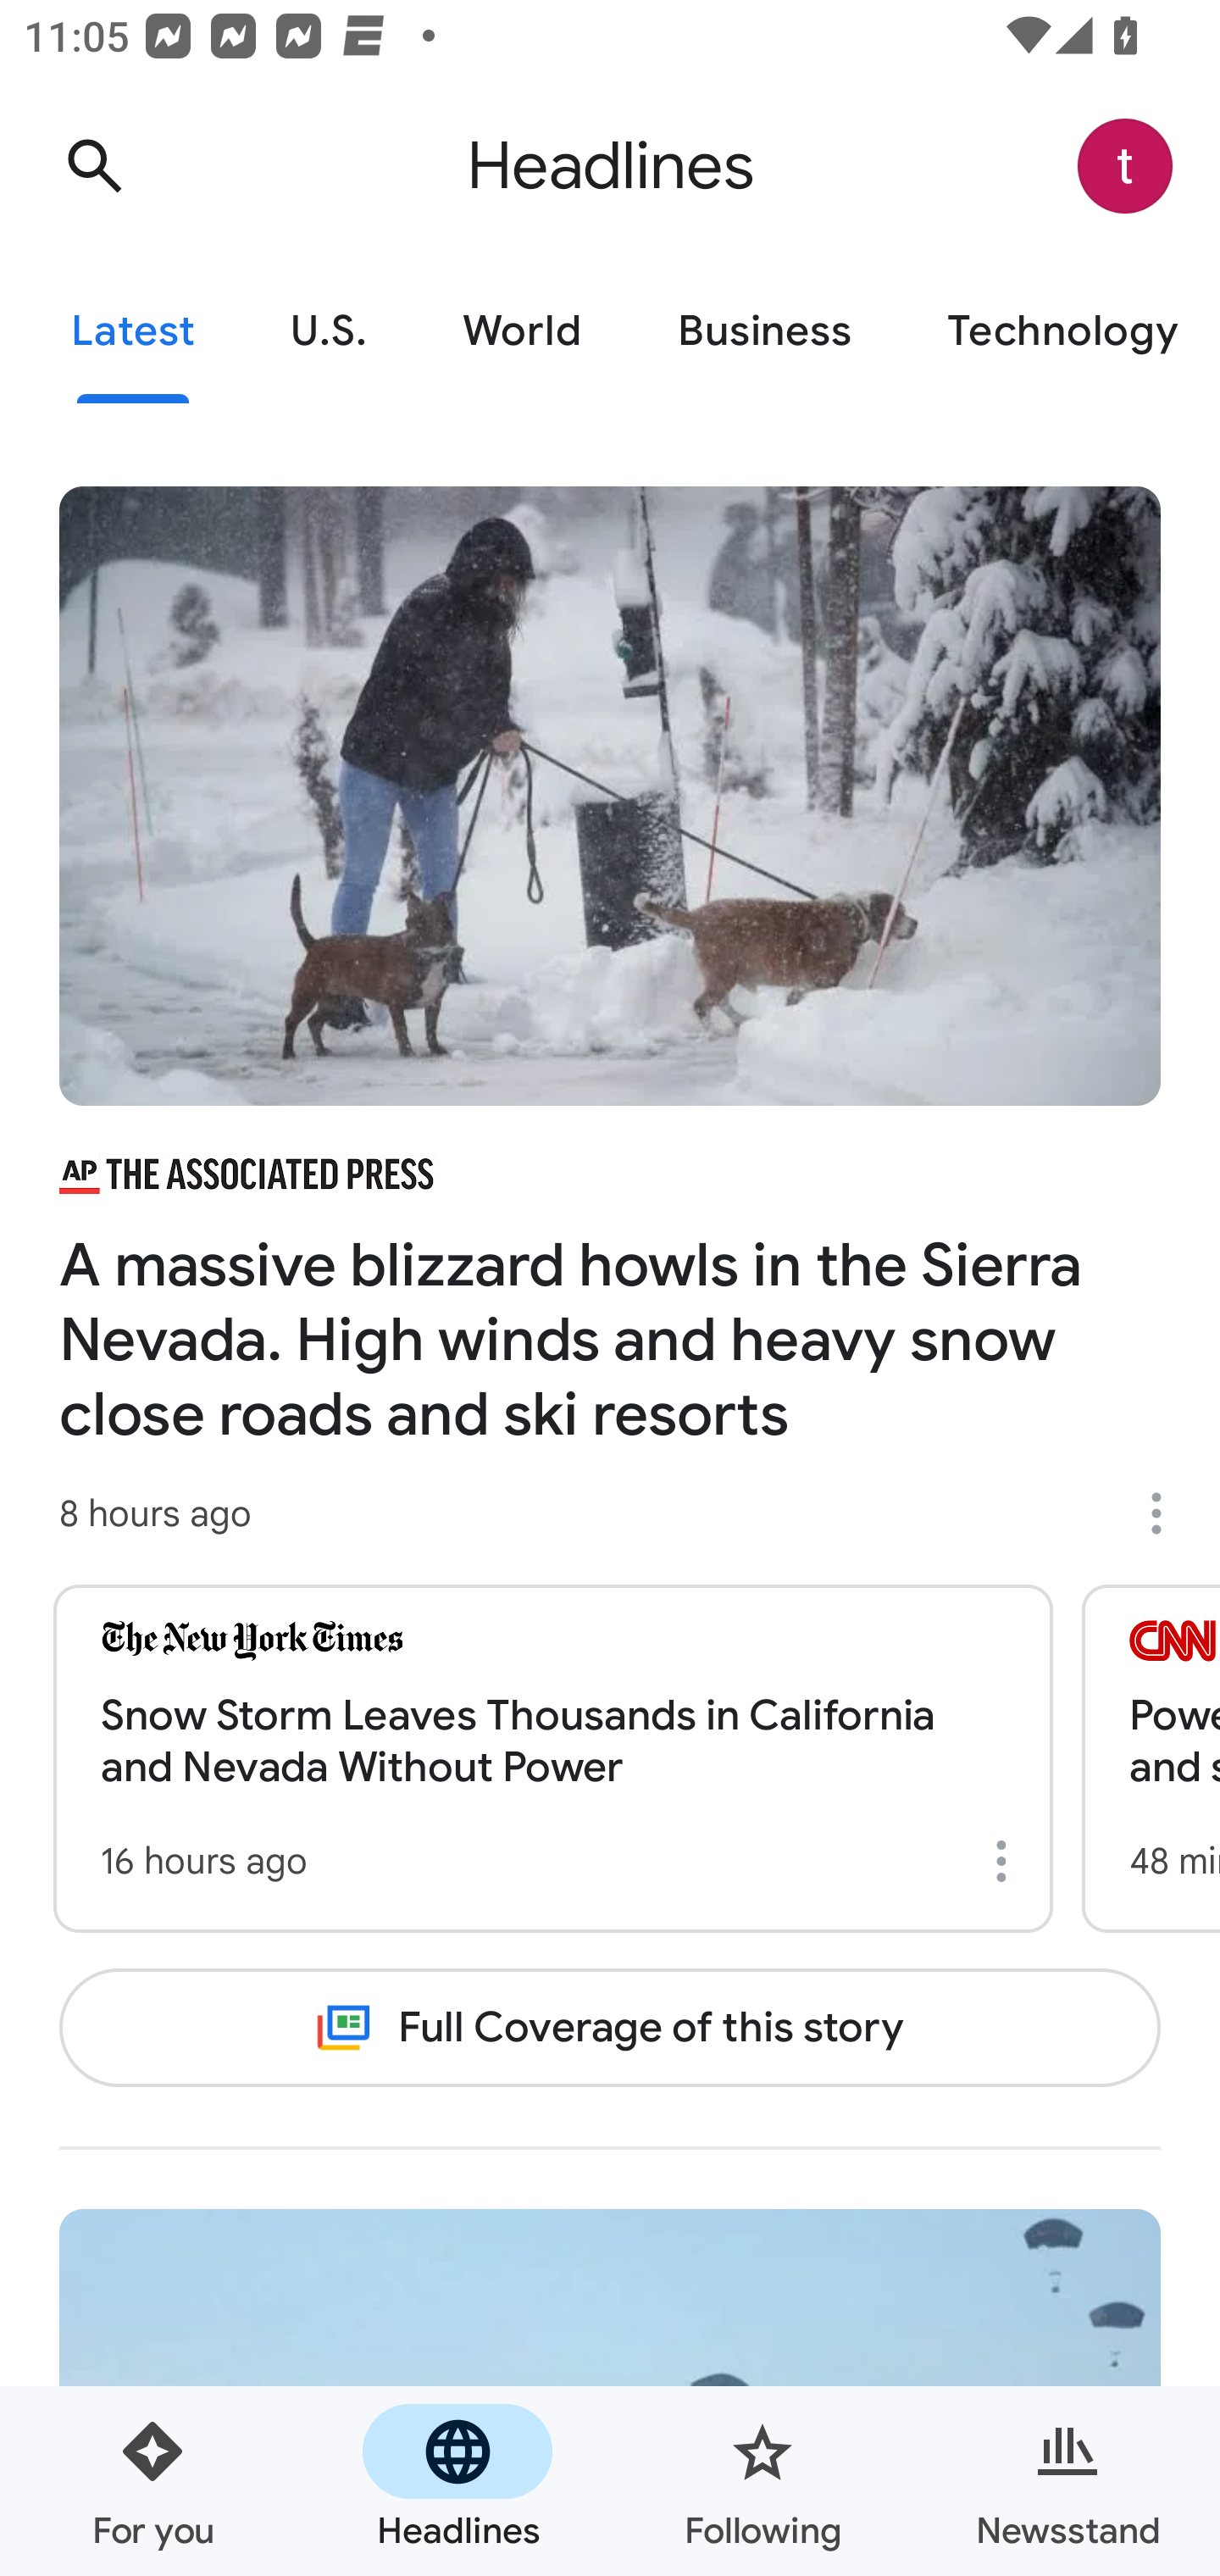 Image resolution: width=1220 pixels, height=2576 pixels. What do you see at coordinates (94, 166) in the screenshot?
I see `Search` at bounding box center [94, 166].